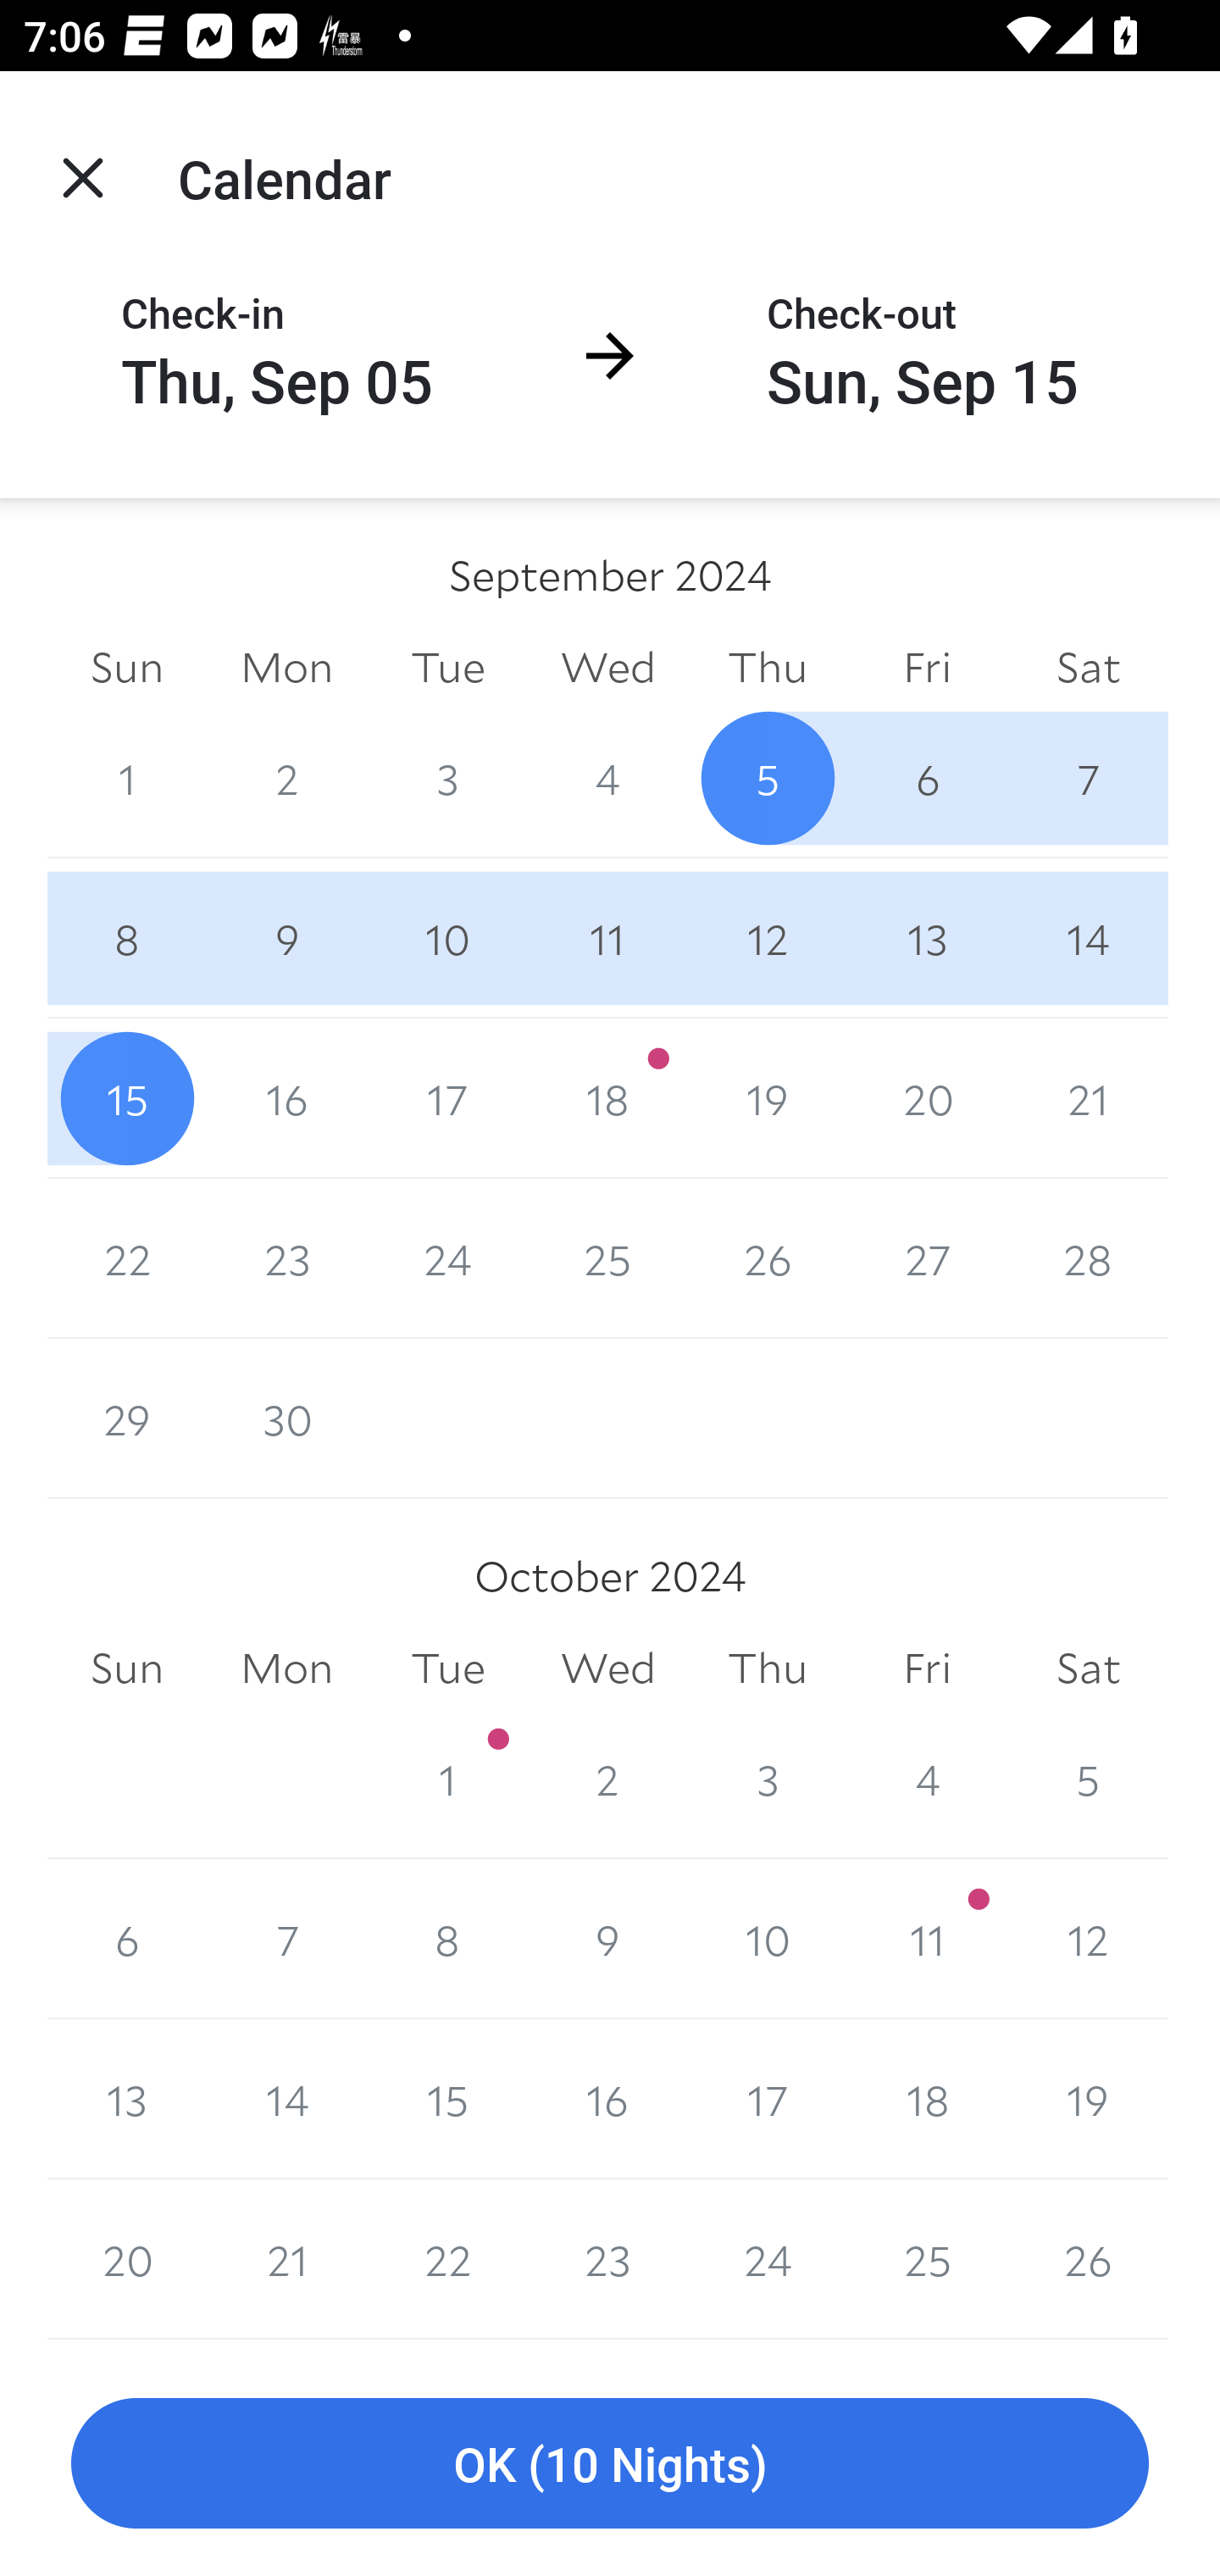 This screenshot has width=1220, height=2576. What do you see at coordinates (447, 2259) in the screenshot?
I see `22 22 October 2024` at bounding box center [447, 2259].